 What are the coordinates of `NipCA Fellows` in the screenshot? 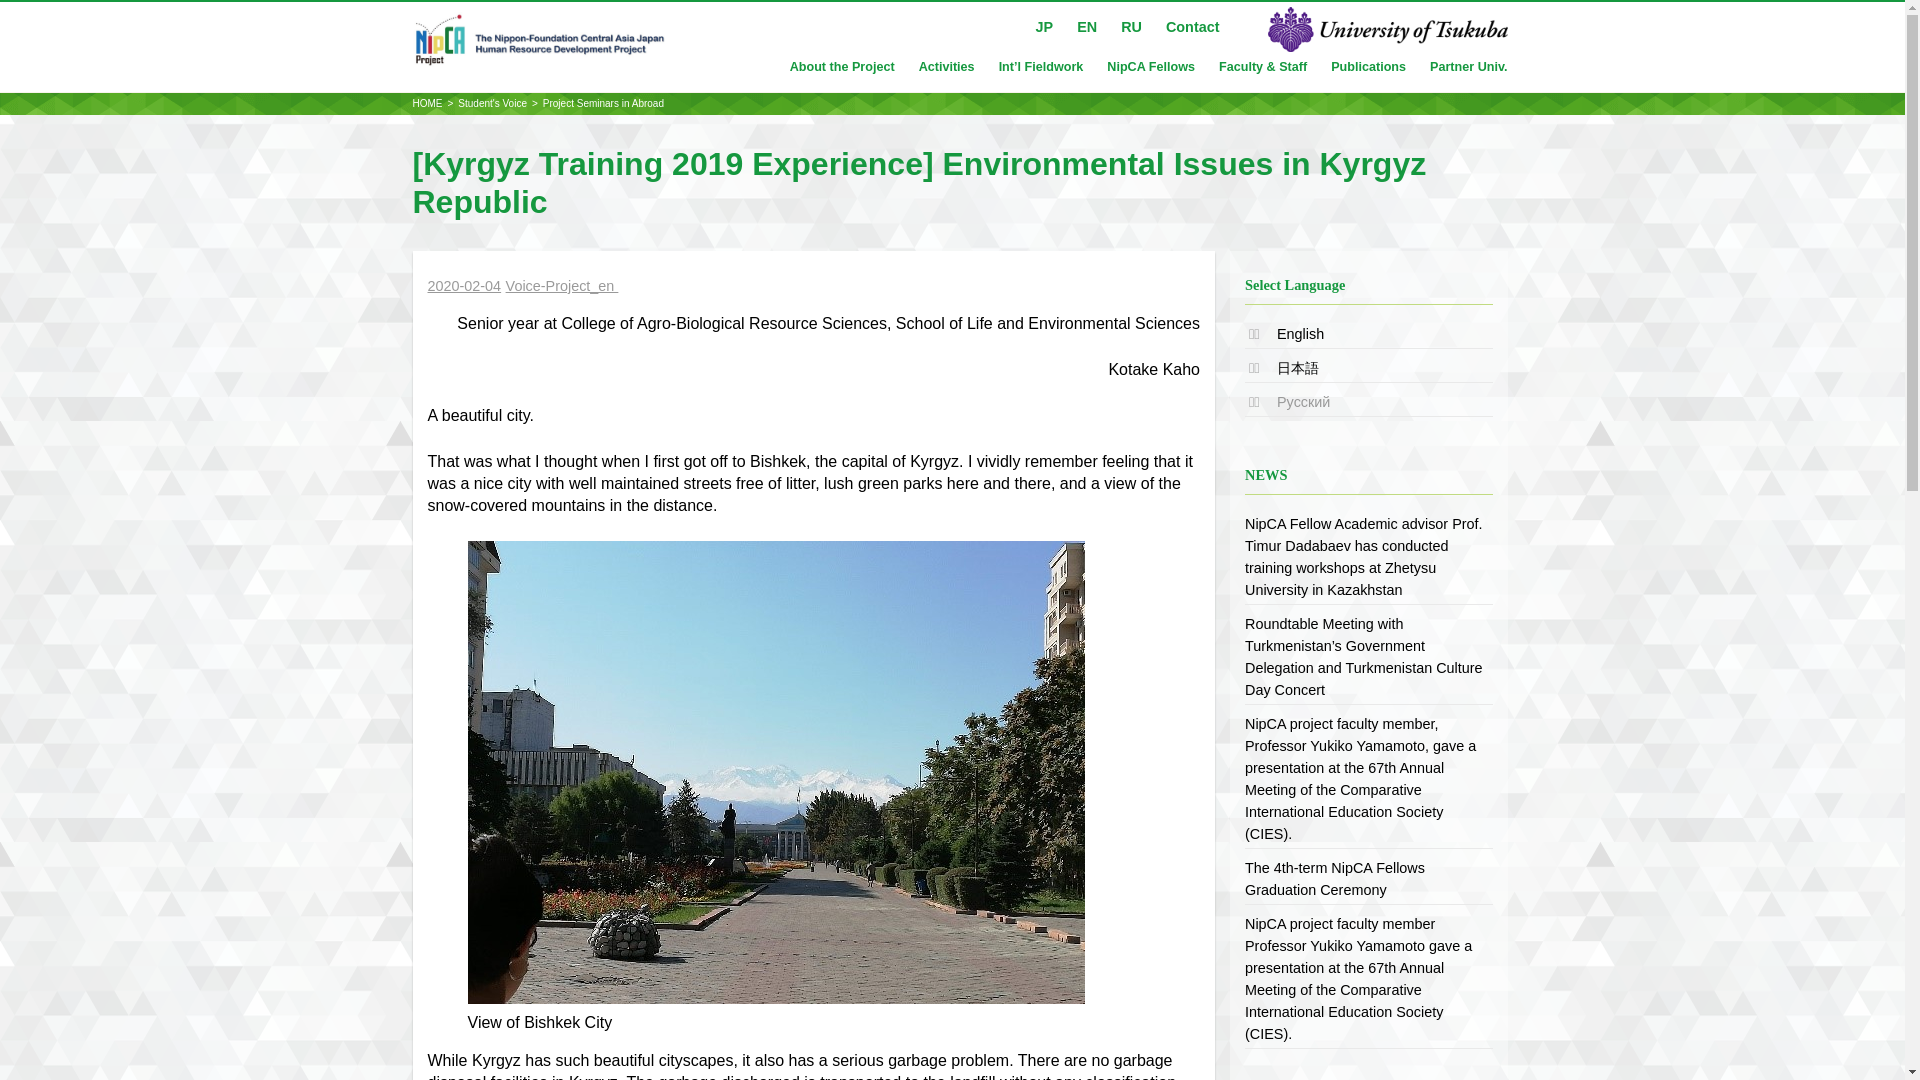 It's located at (1150, 67).